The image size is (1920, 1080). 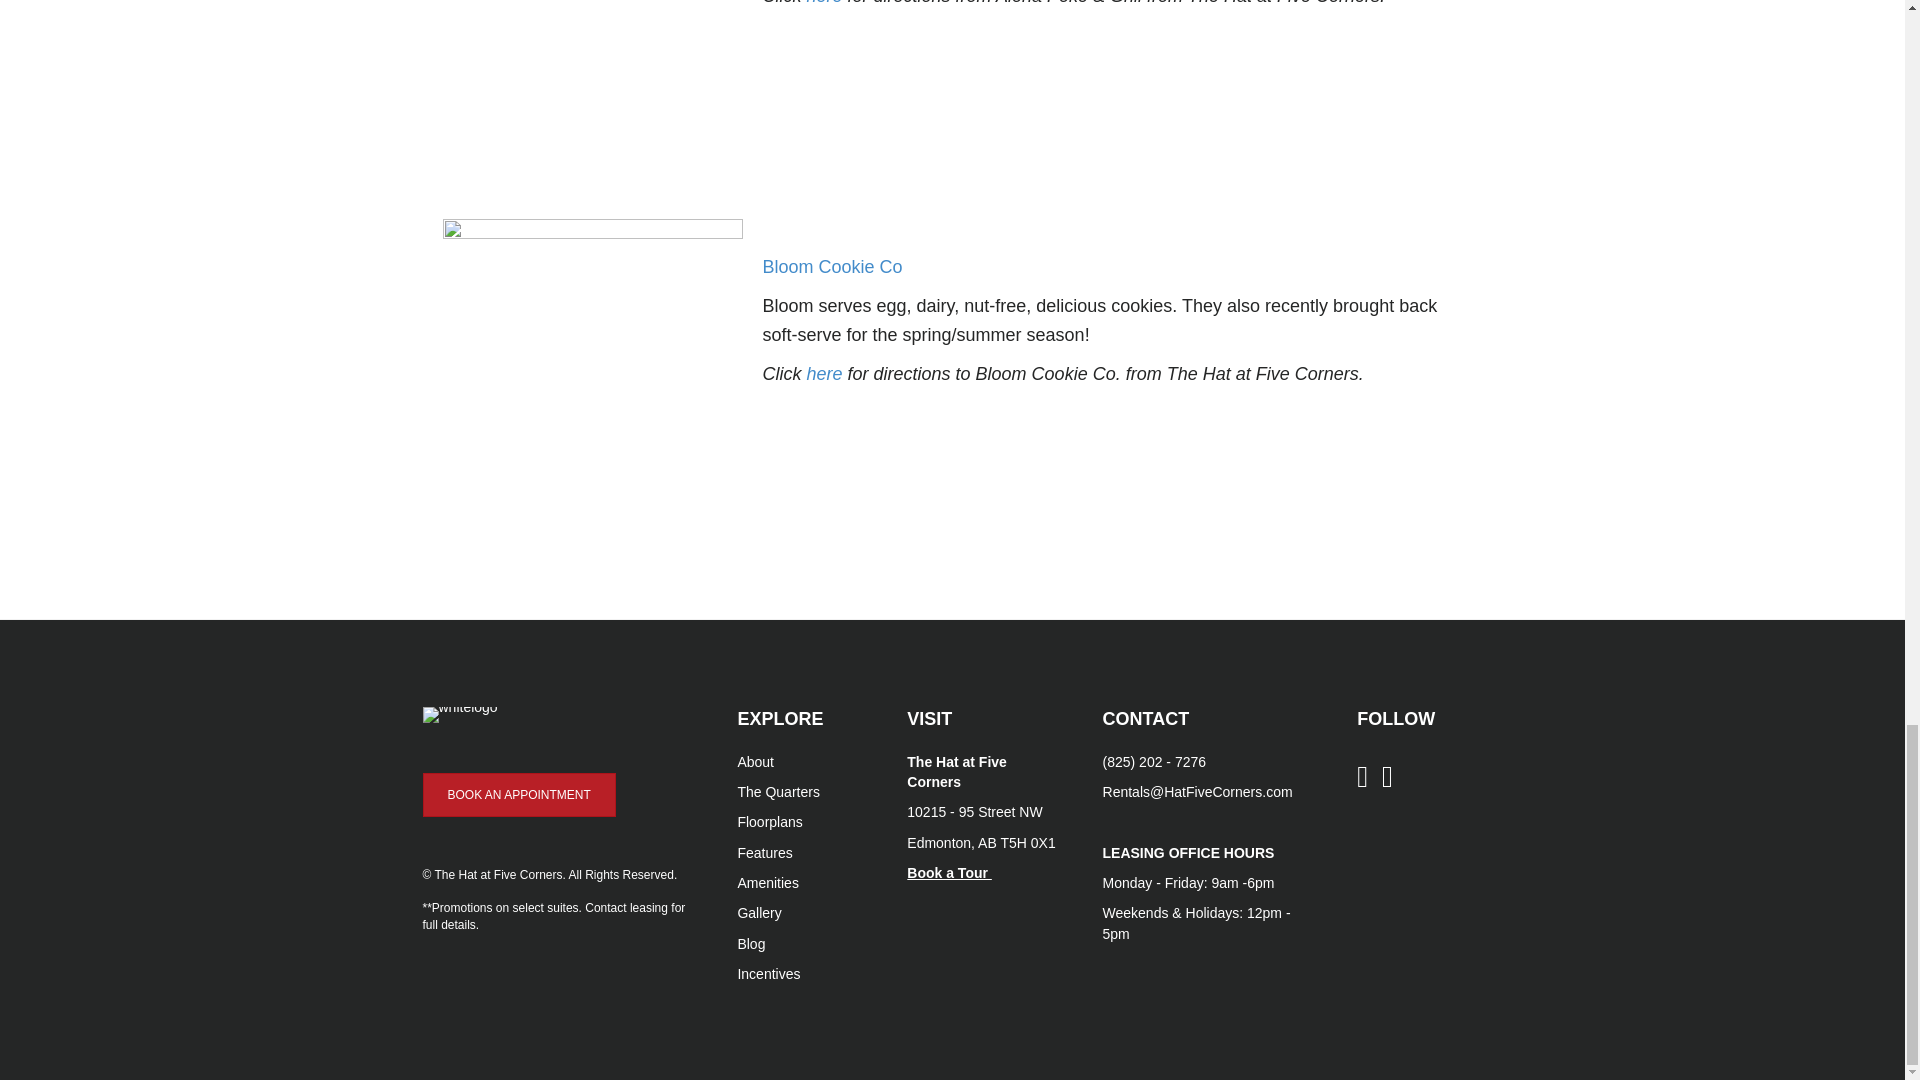 What do you see at coordinates (778, 792) in the screenshot?
I see `The Quarters` at bounding box center [778, 792].